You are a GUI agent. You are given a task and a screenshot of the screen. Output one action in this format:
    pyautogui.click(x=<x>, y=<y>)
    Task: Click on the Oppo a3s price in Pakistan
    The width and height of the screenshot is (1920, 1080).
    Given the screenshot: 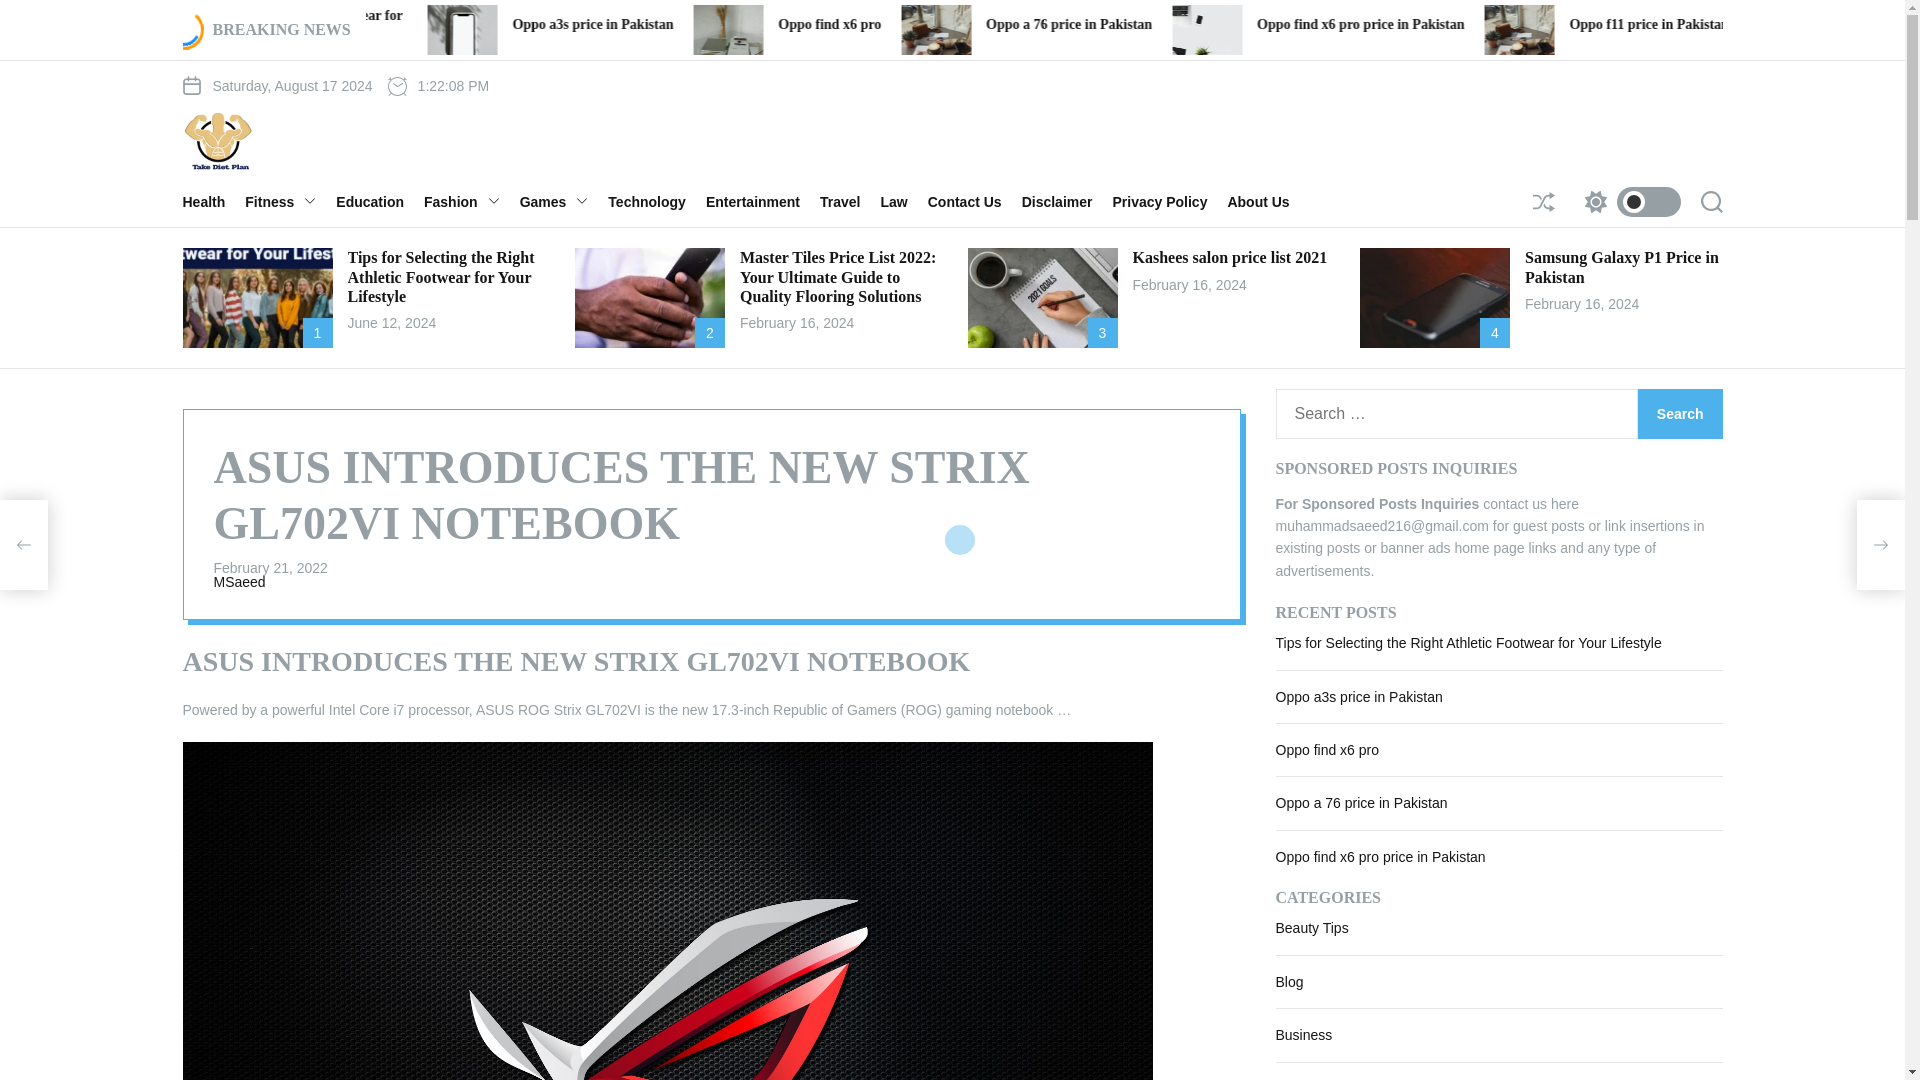 What is the action you would take?
    pyautogui.click(x=936, y=24)
    